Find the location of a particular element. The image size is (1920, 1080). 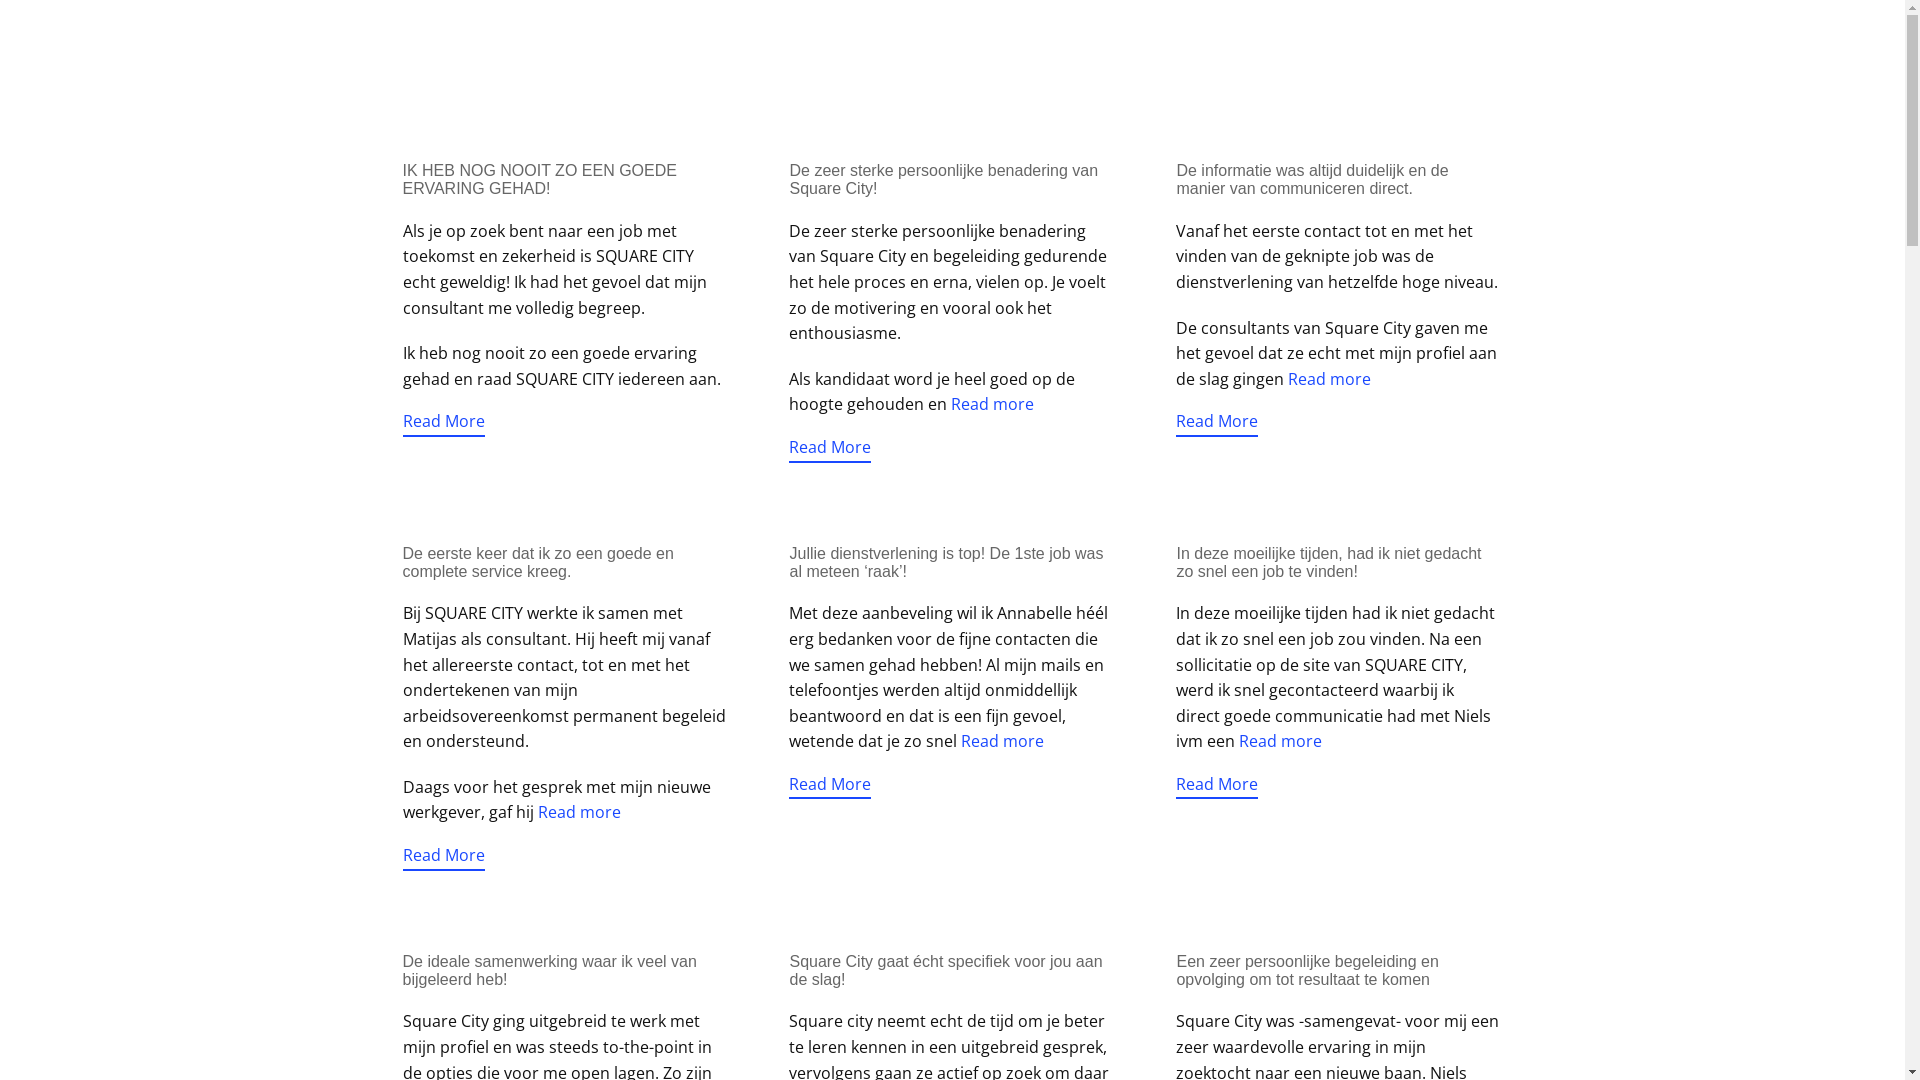

Read more is located at coordinates (992, 404).